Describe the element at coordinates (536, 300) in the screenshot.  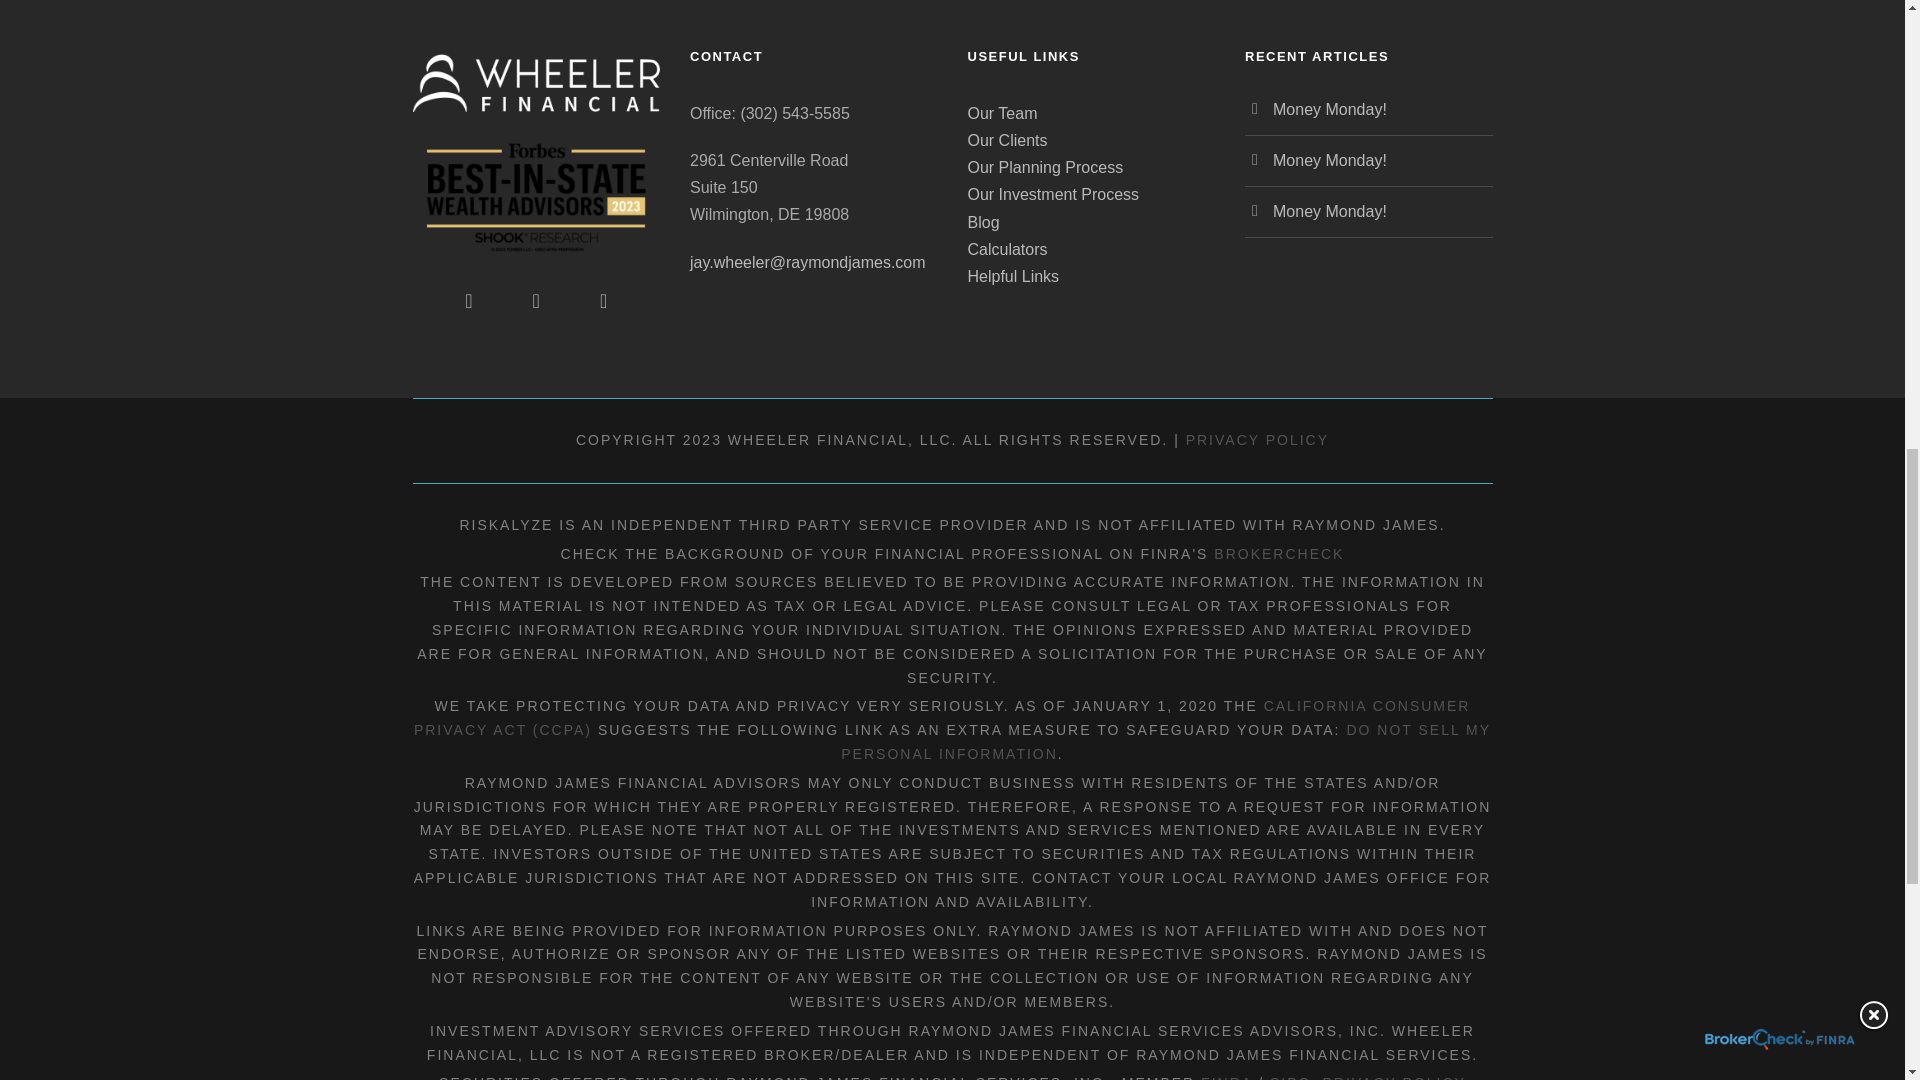
I see `linkedin` at that location.